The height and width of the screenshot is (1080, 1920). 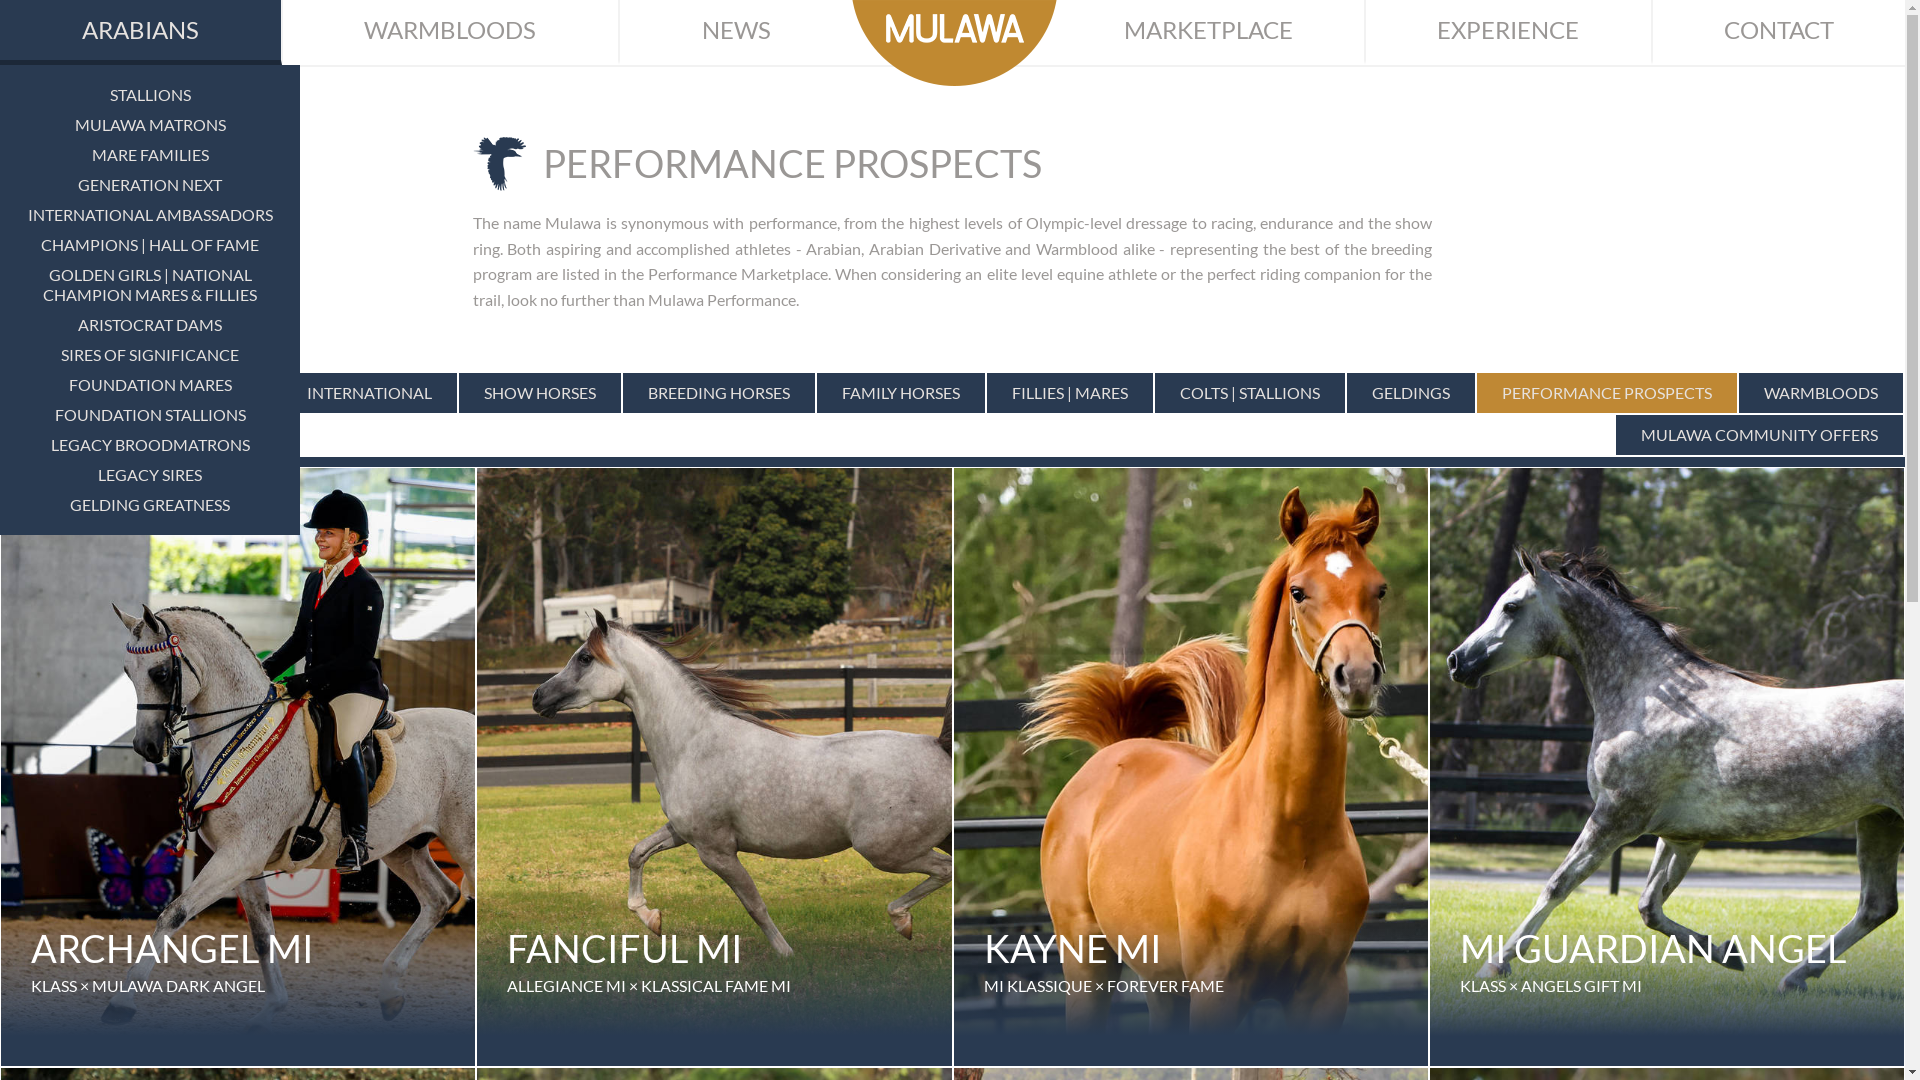 What do you see at coordinates (1607, 393) in the screenshot?
I see `PERFORMANCE PROSPECTS` at bounding box center [1607, 393].